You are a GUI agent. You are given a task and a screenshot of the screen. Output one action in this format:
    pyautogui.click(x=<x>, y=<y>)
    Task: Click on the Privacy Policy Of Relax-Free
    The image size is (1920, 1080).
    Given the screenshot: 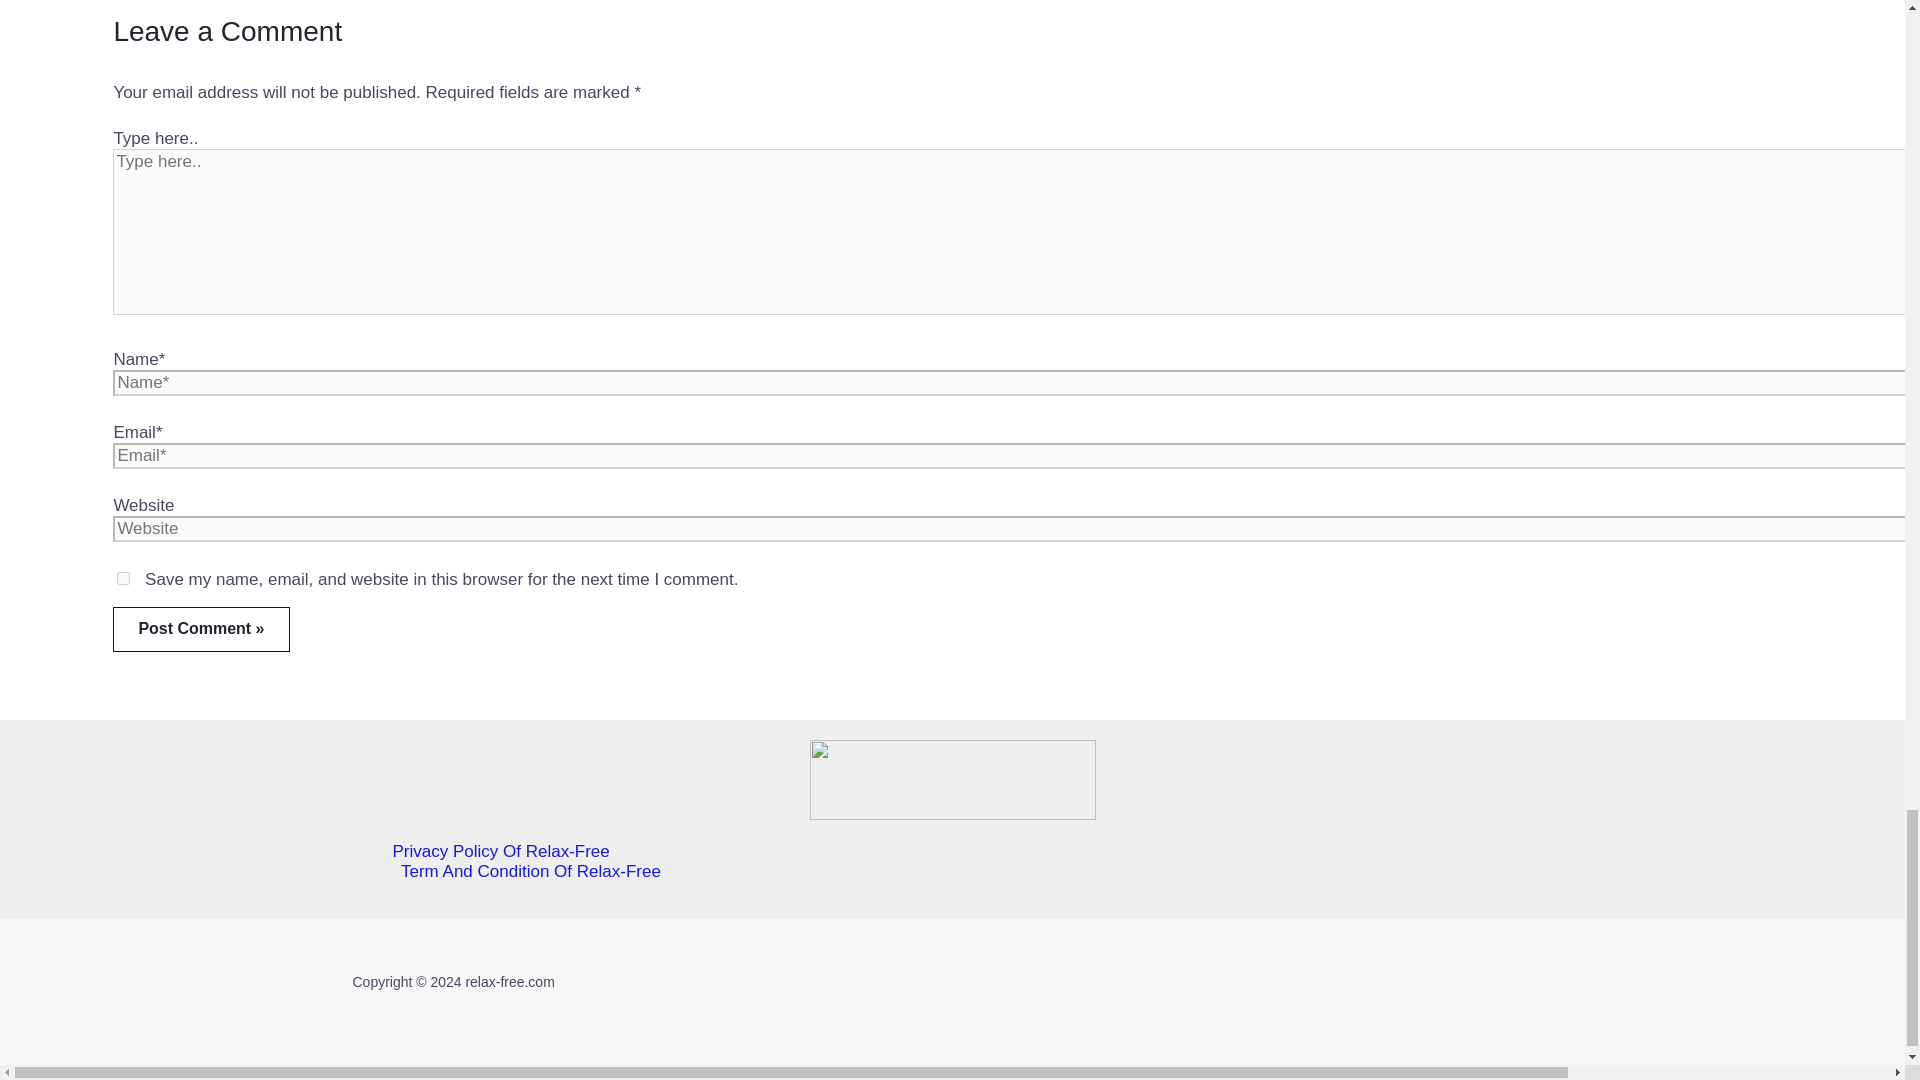 What is the action you would take?
    pyautogui.click(x=971, y=852)
    